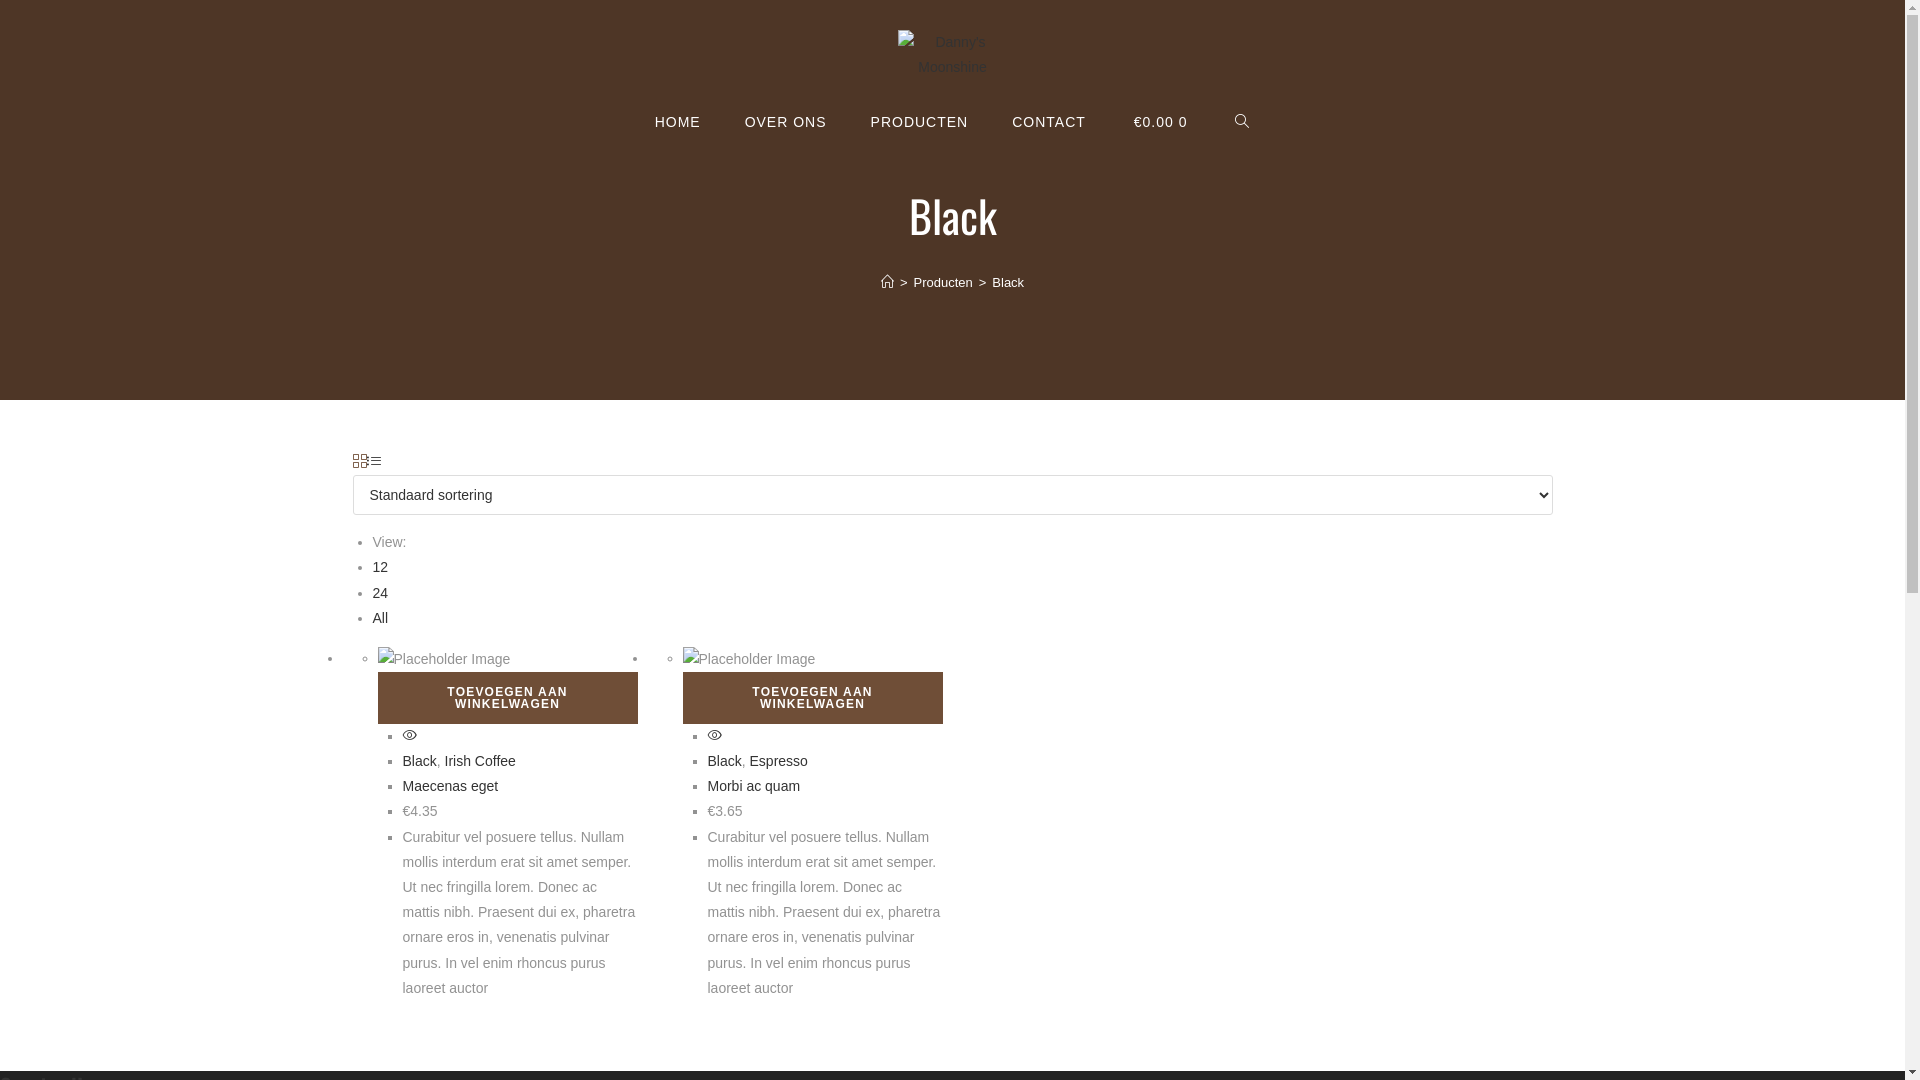 Image resolution: width=1920 pixels, height=1080 pixels. I want to click on Black, so click(419, 761).